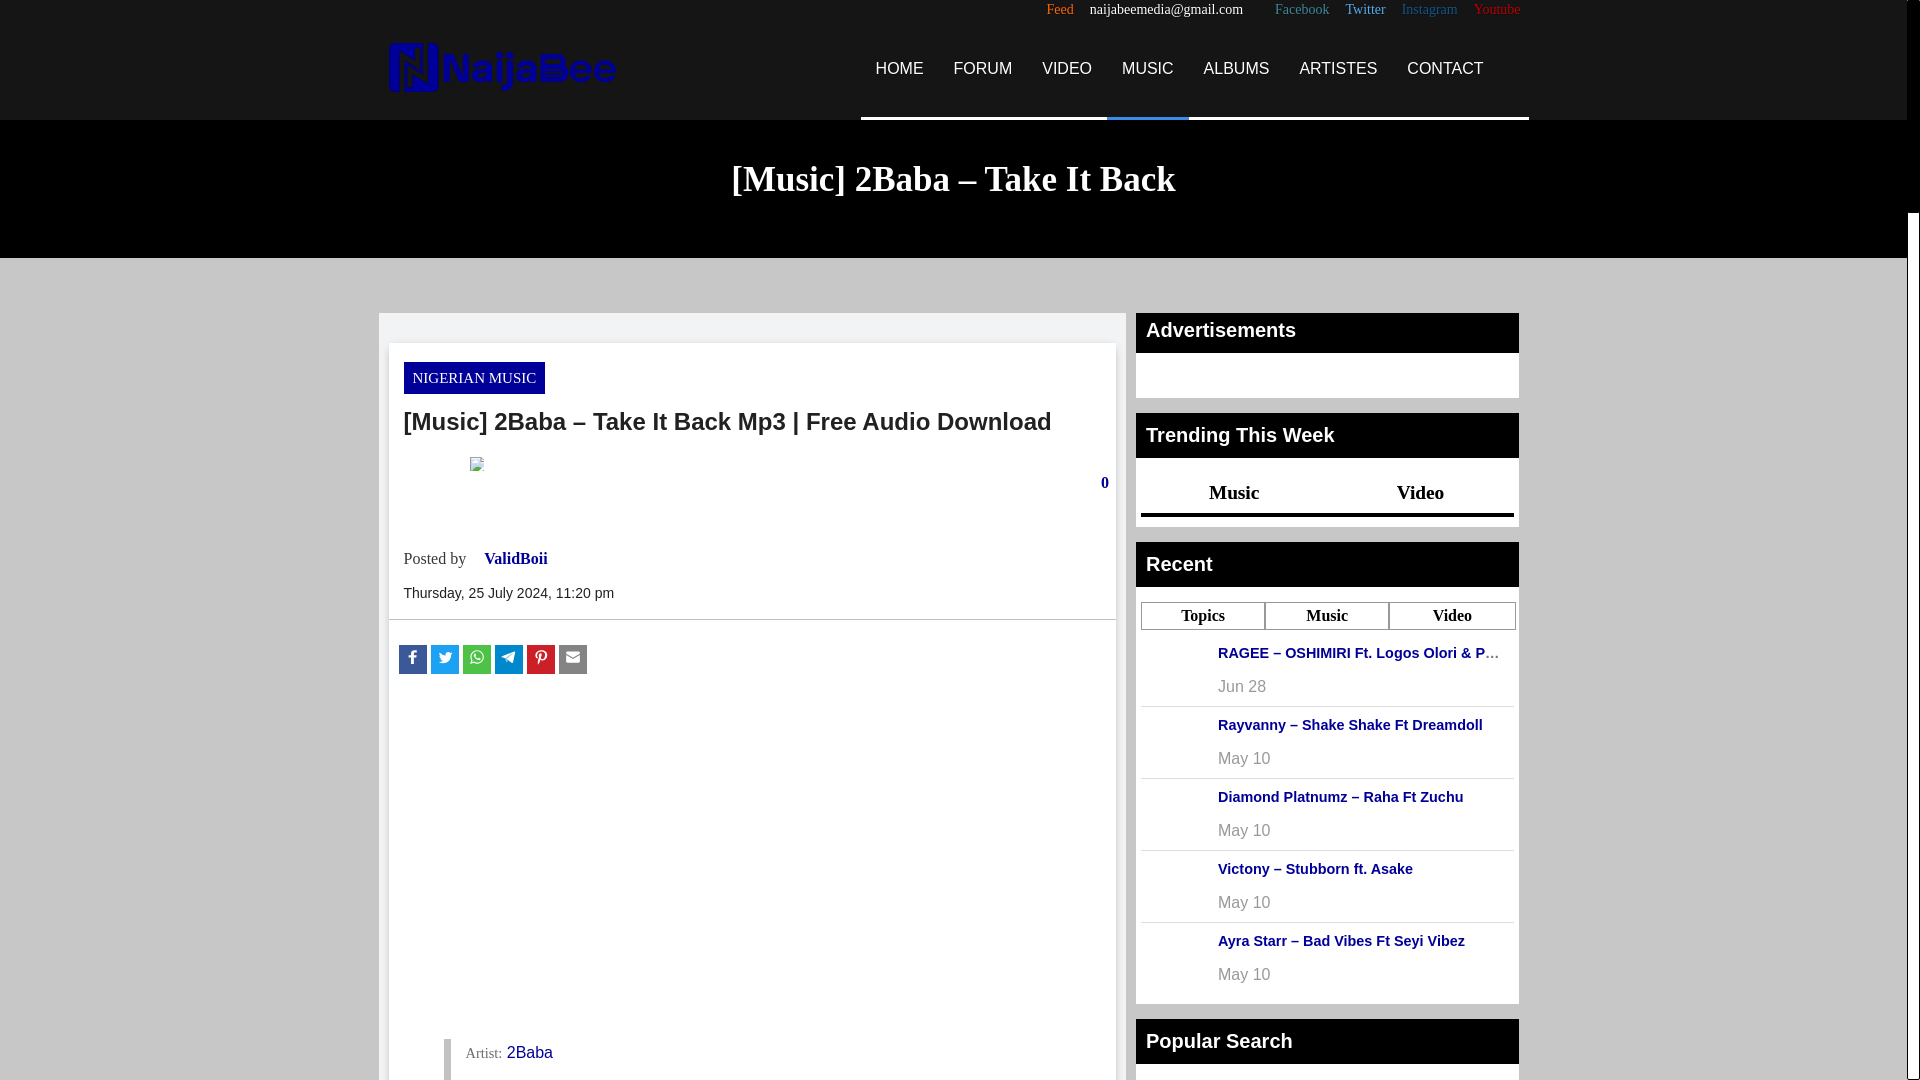 This screenshot has width=1920, height=1080. Describe the element at coordinates (1364, 10) in the screenshot. I see `Twitter` at that location.